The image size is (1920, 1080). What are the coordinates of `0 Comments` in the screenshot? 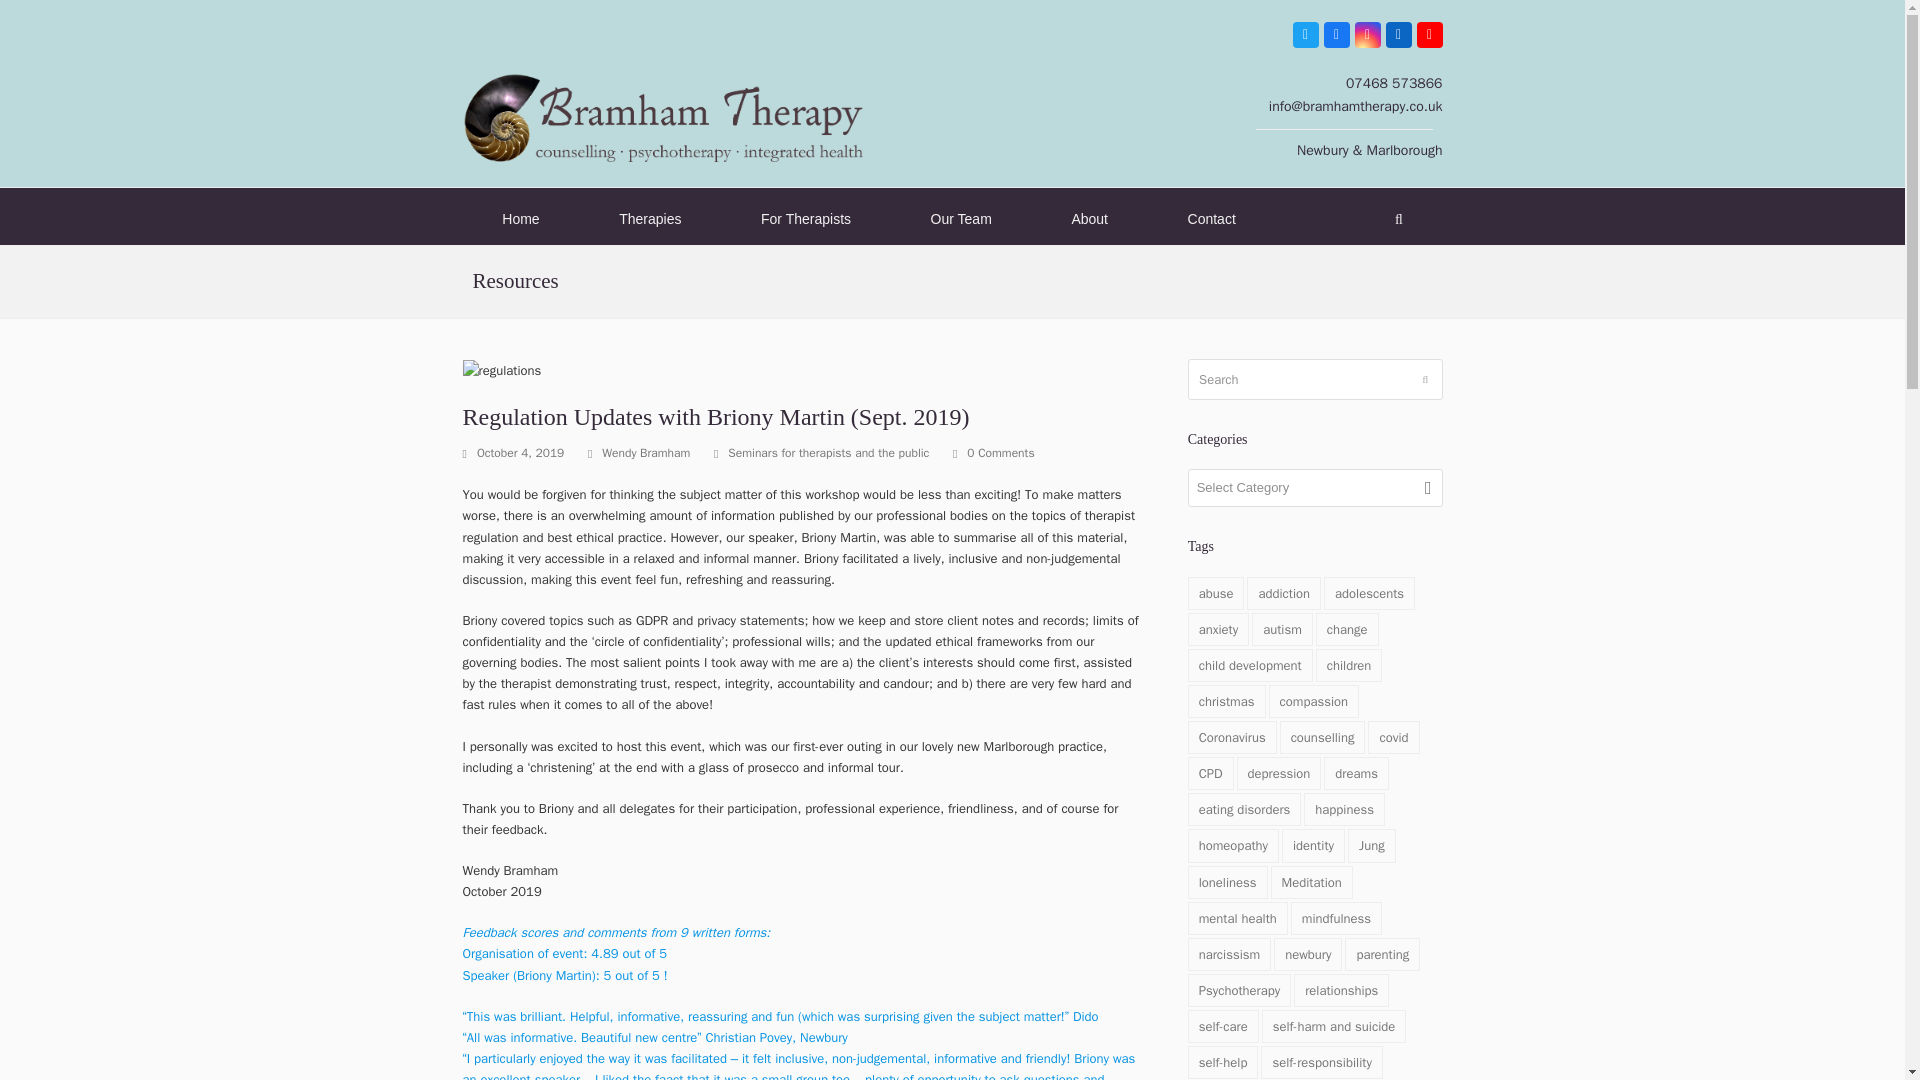 It's located at (993, 454).